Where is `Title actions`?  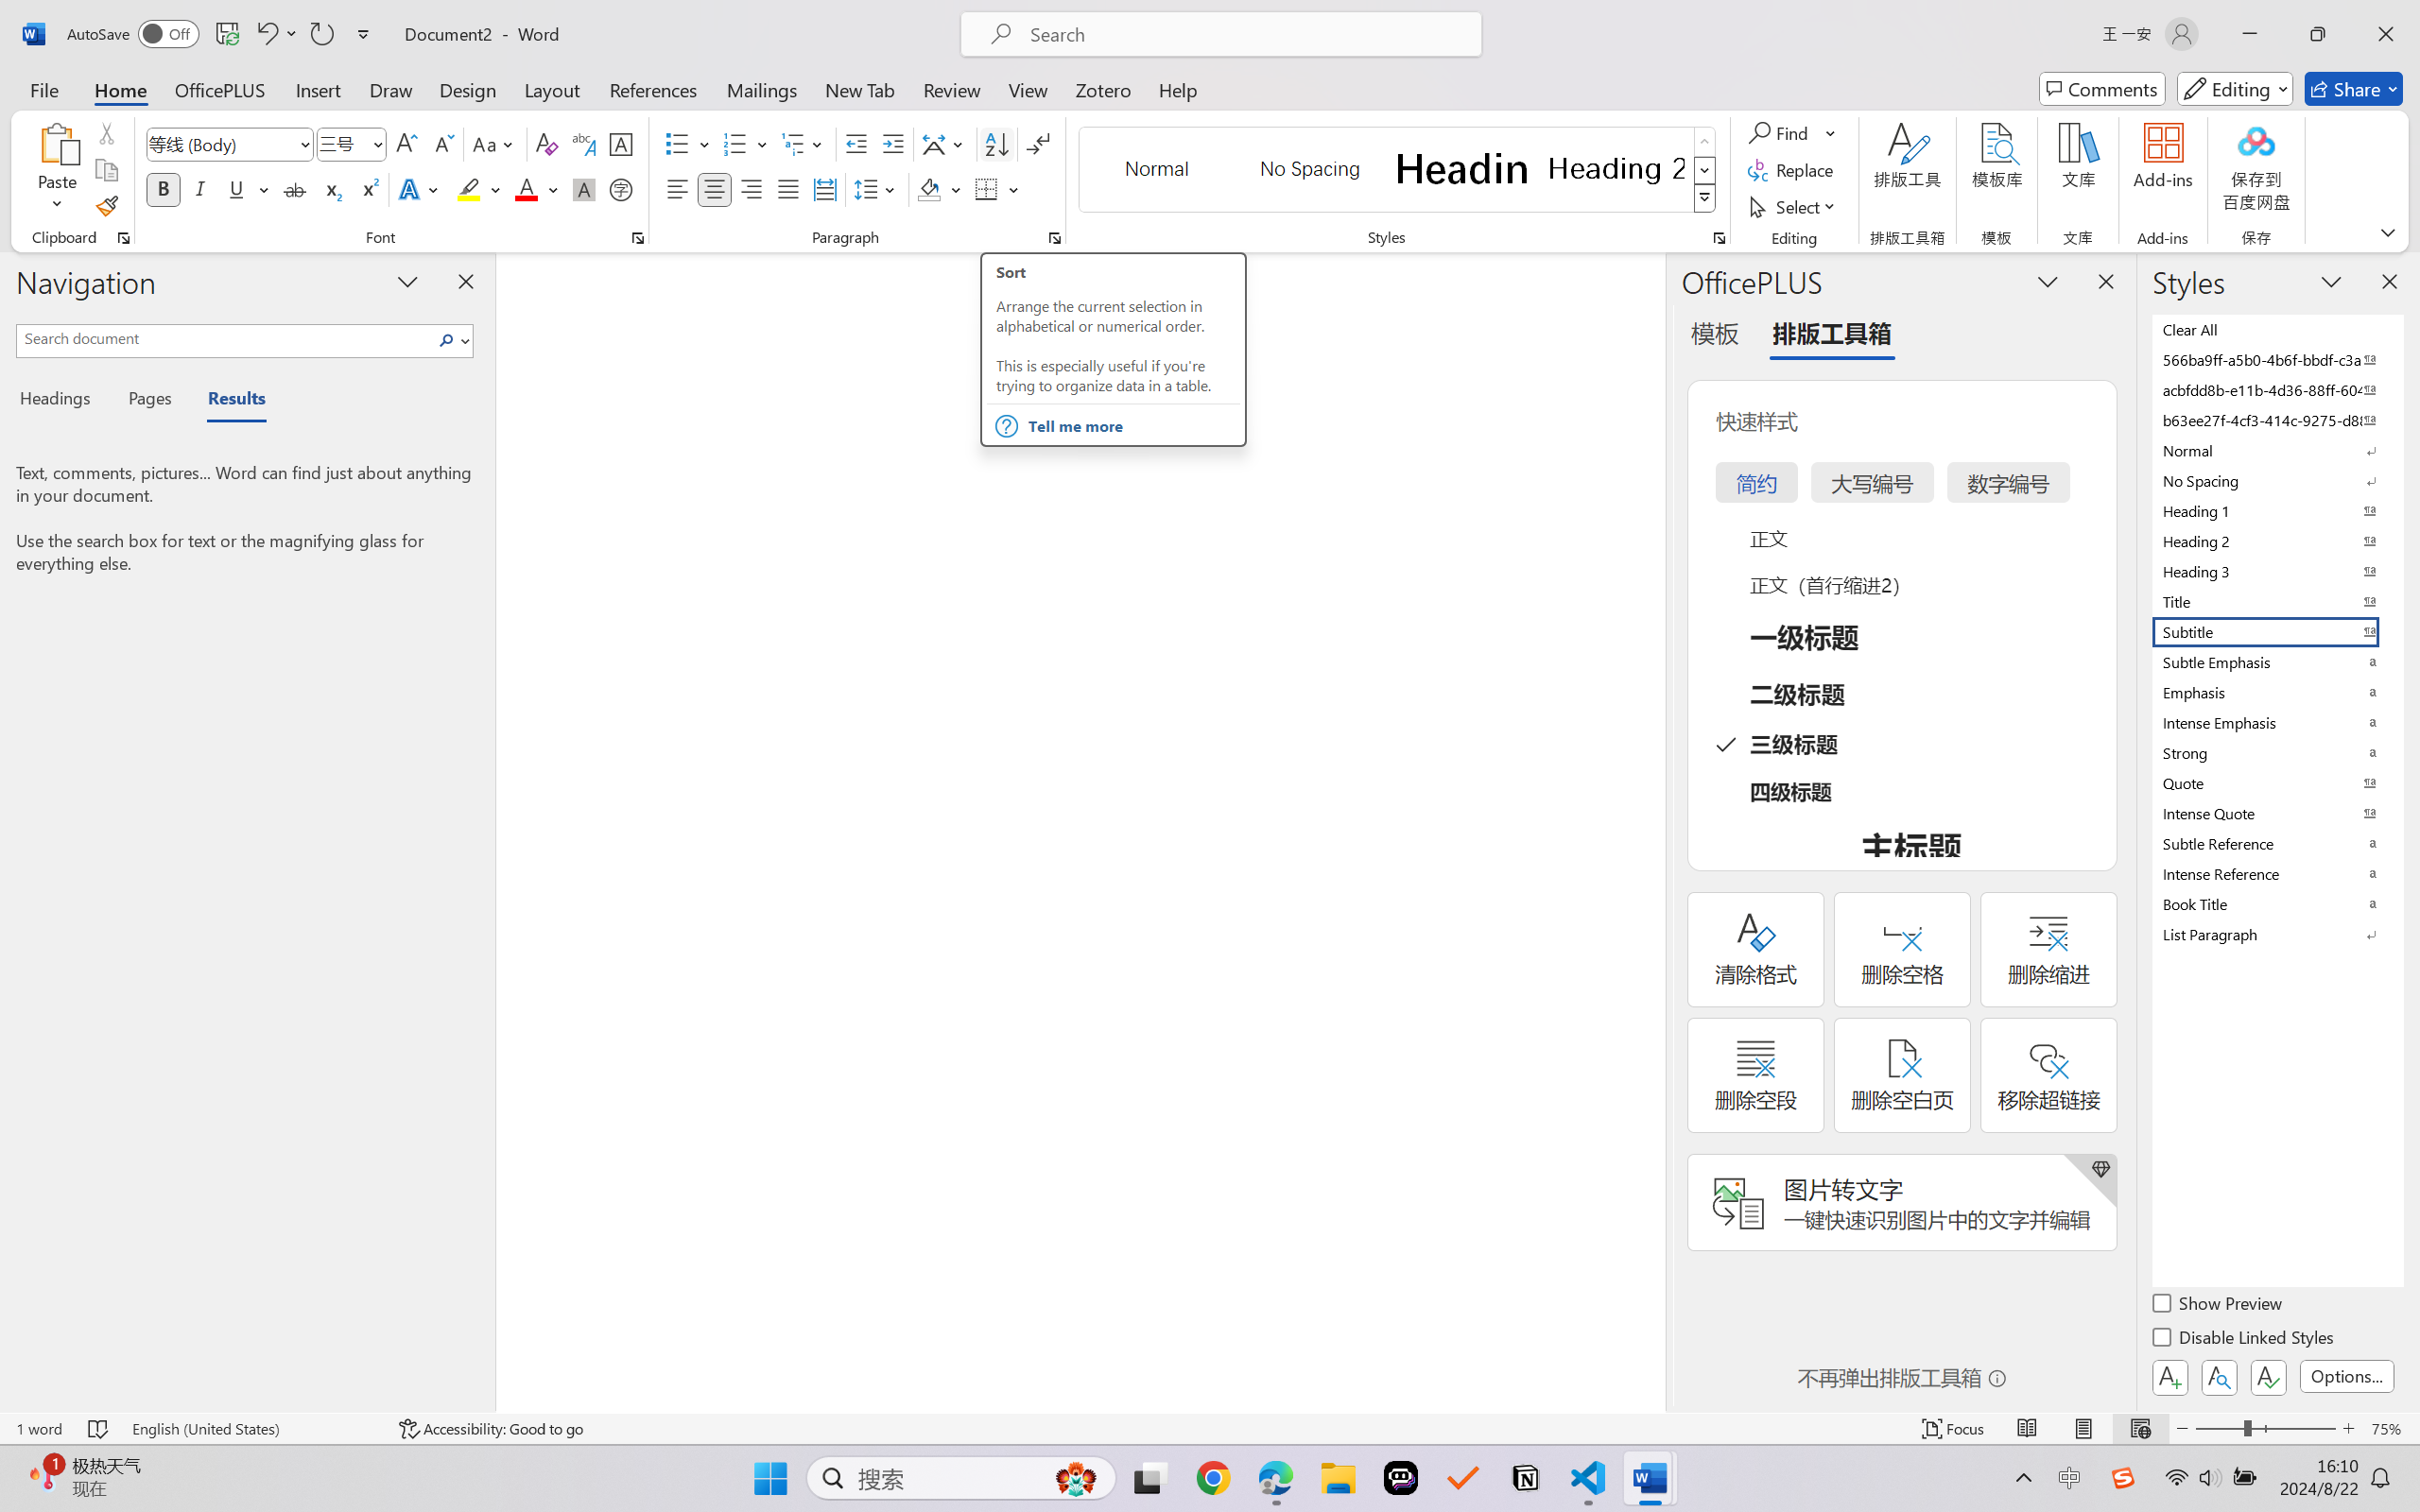 Title actions is located at coordinates (2239, 18).